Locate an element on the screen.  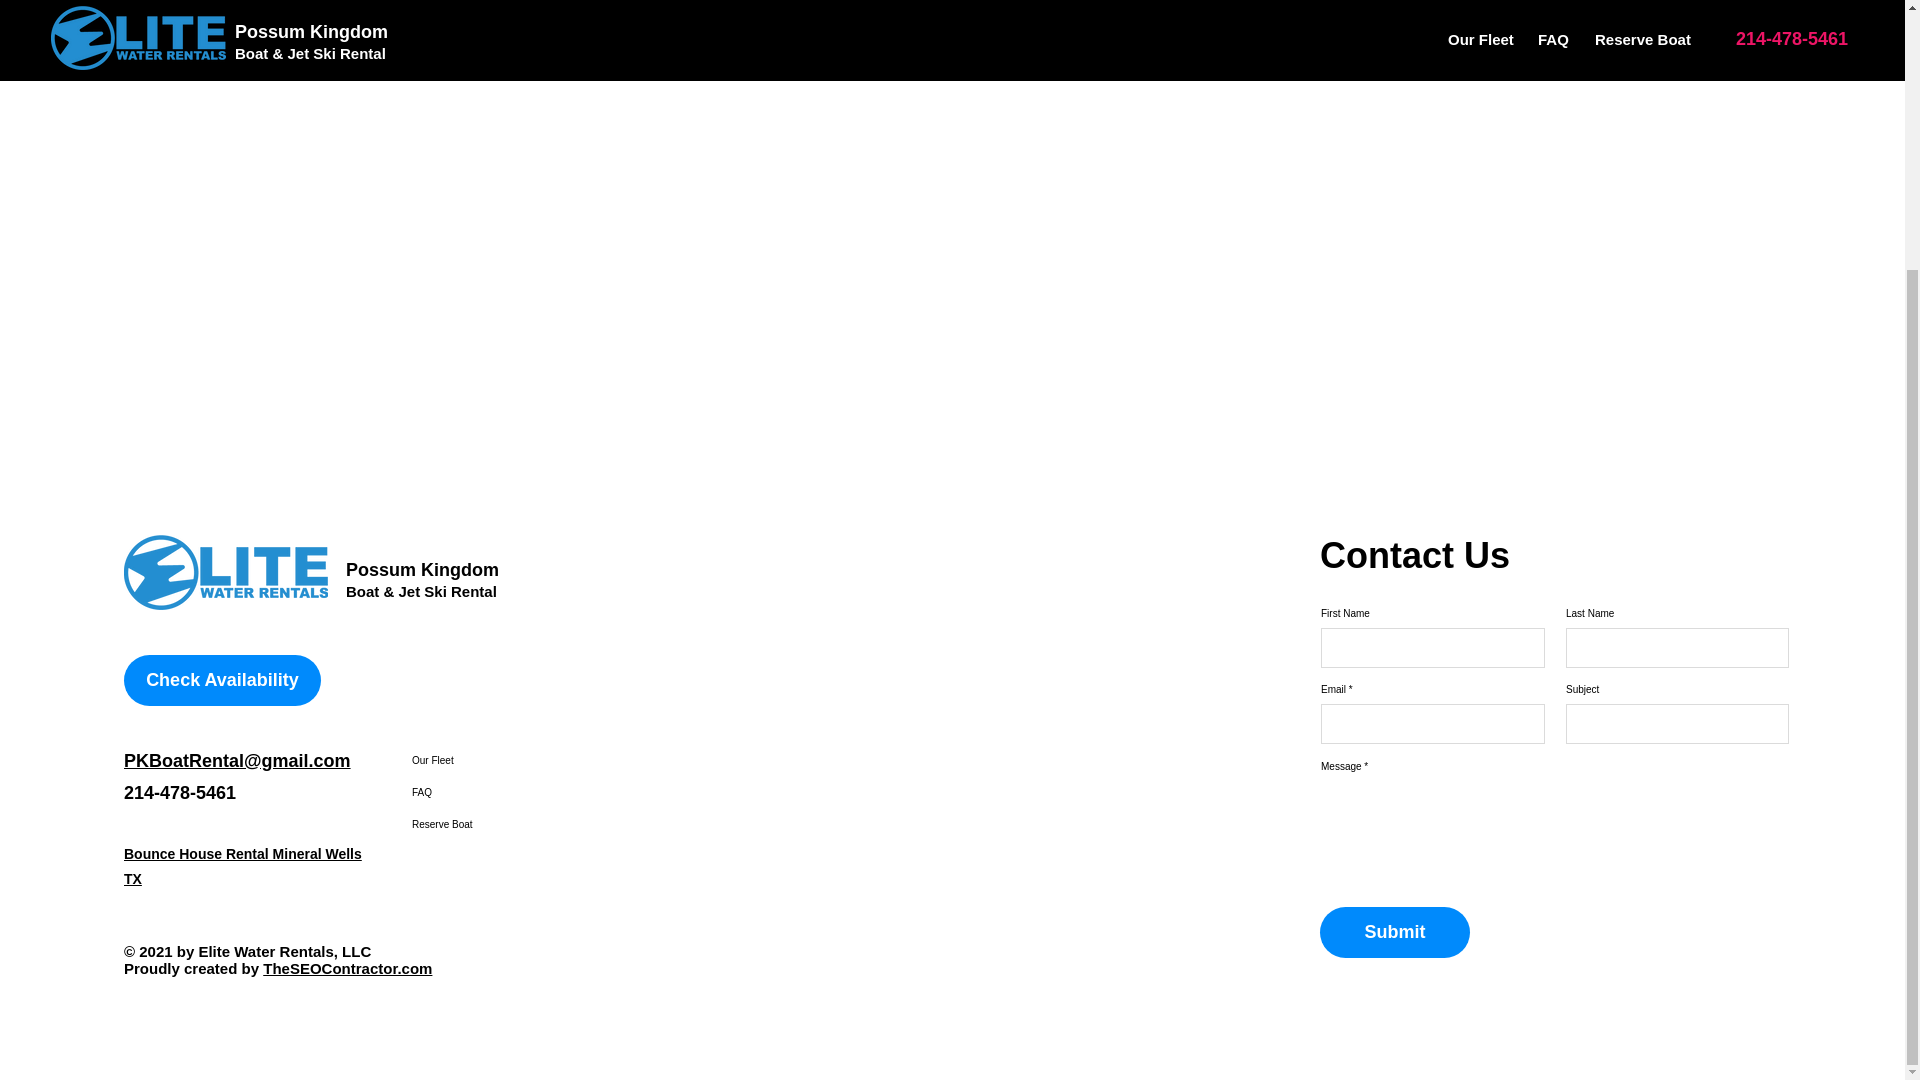
FAQ is located at coordinates (488, 792).